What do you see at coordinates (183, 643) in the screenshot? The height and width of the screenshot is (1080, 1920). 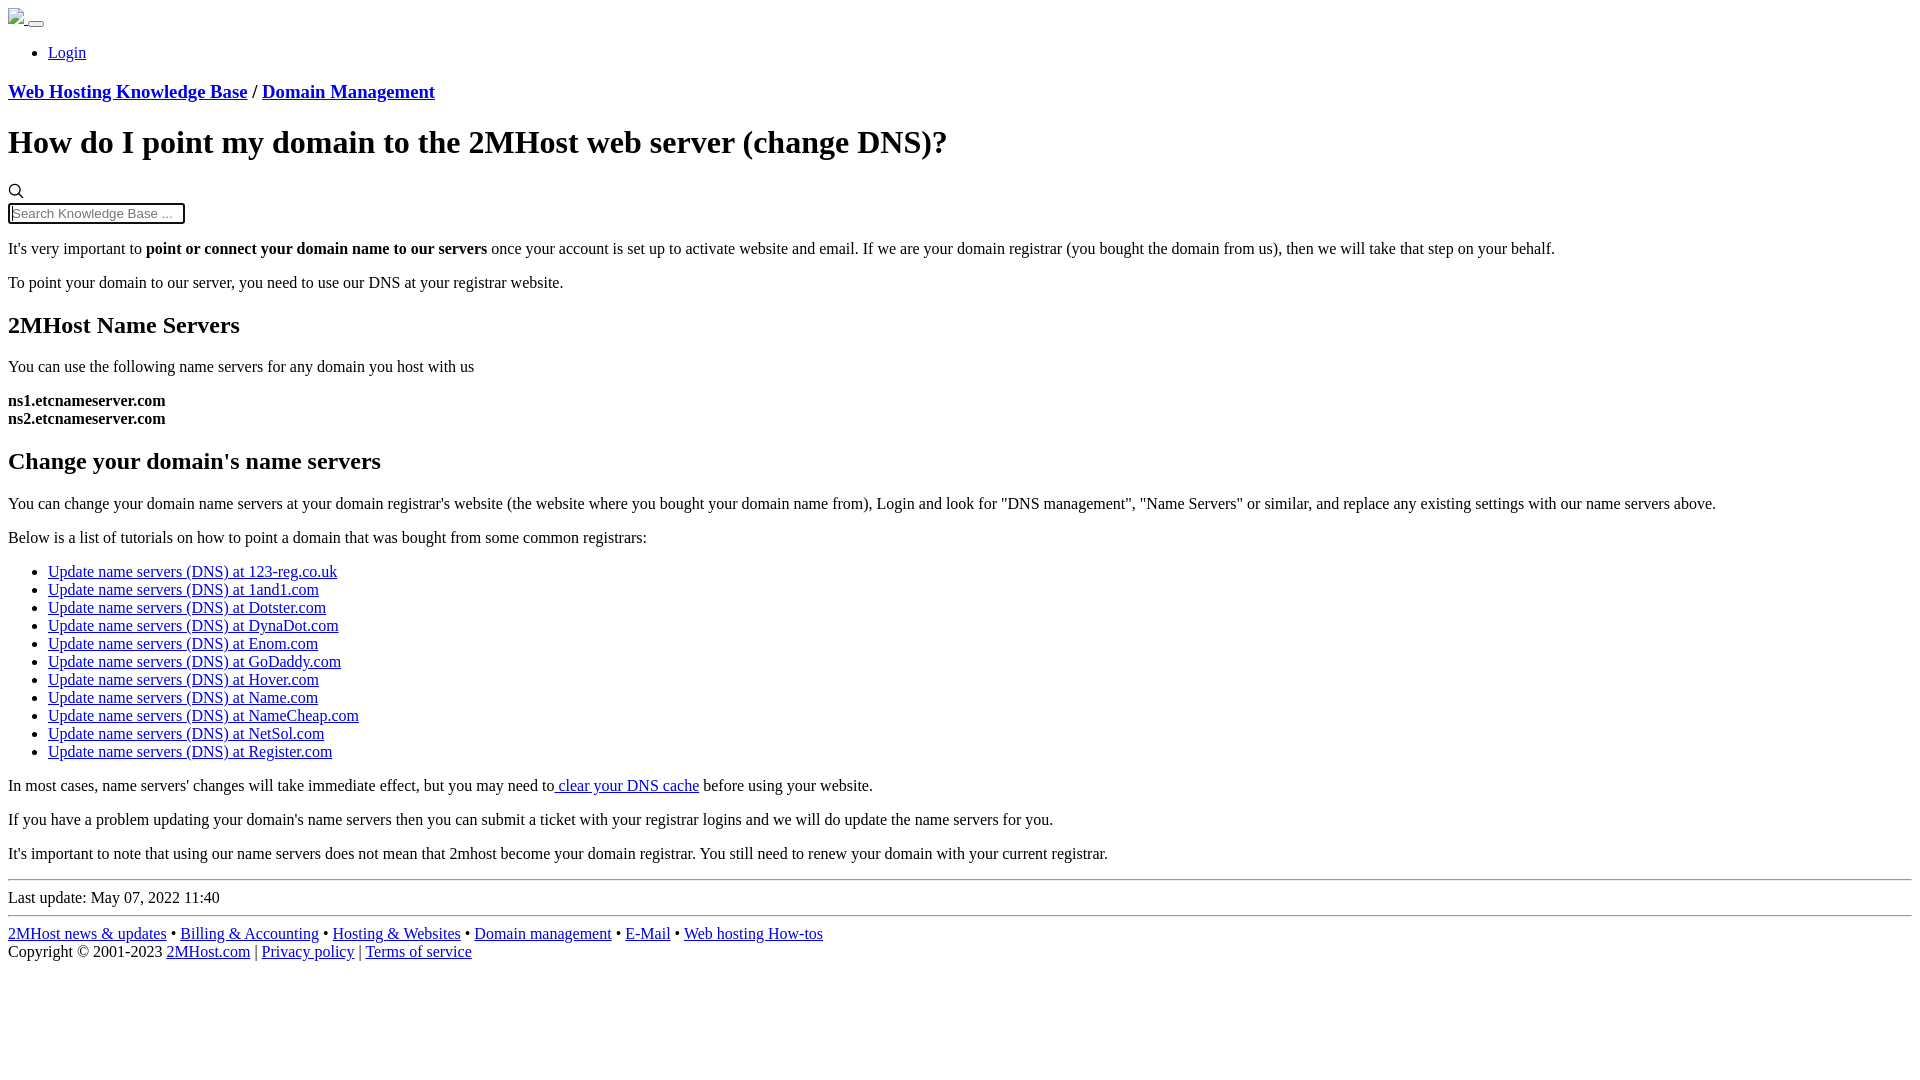 I see `Update name servers (DNS) at Enom.com` at bounding box center [183, 643].